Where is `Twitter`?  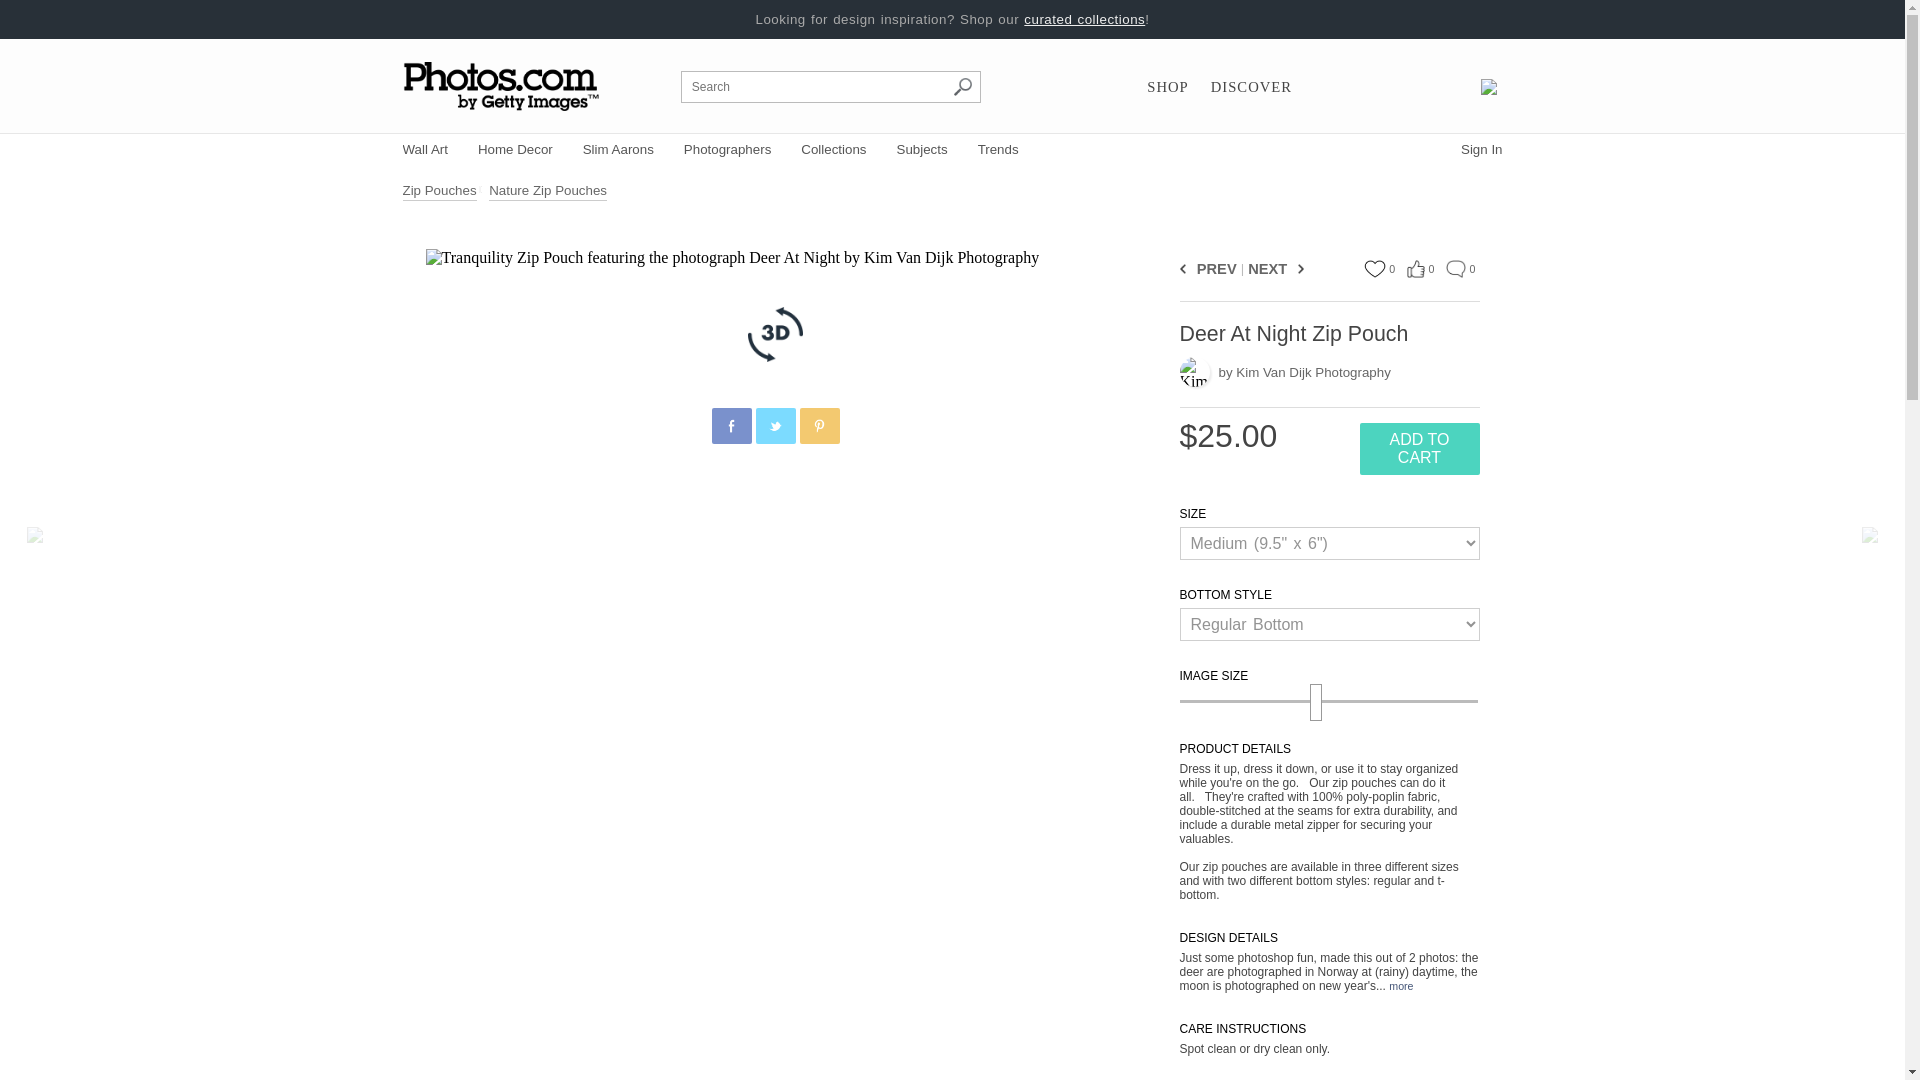 Twitter is located at coordinates (776, 426).